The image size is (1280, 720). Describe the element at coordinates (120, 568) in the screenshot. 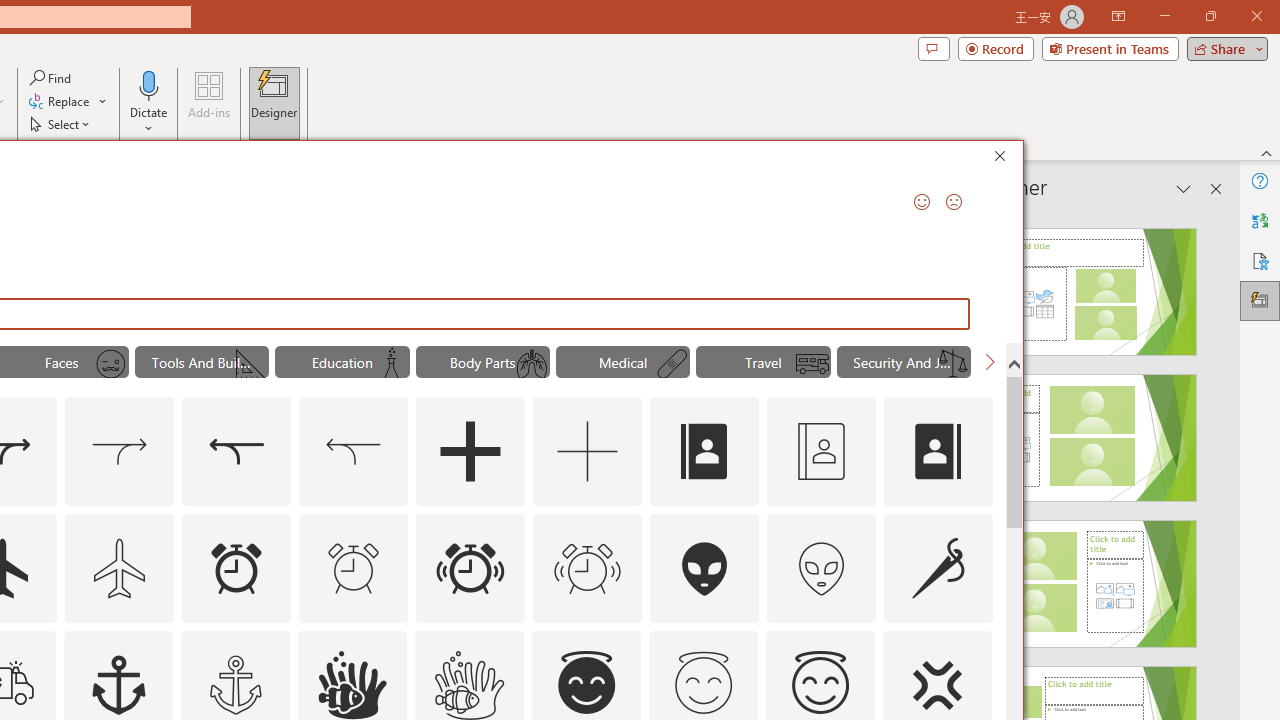

I see `AutomationID: Icons_Airplane_M` at that location.